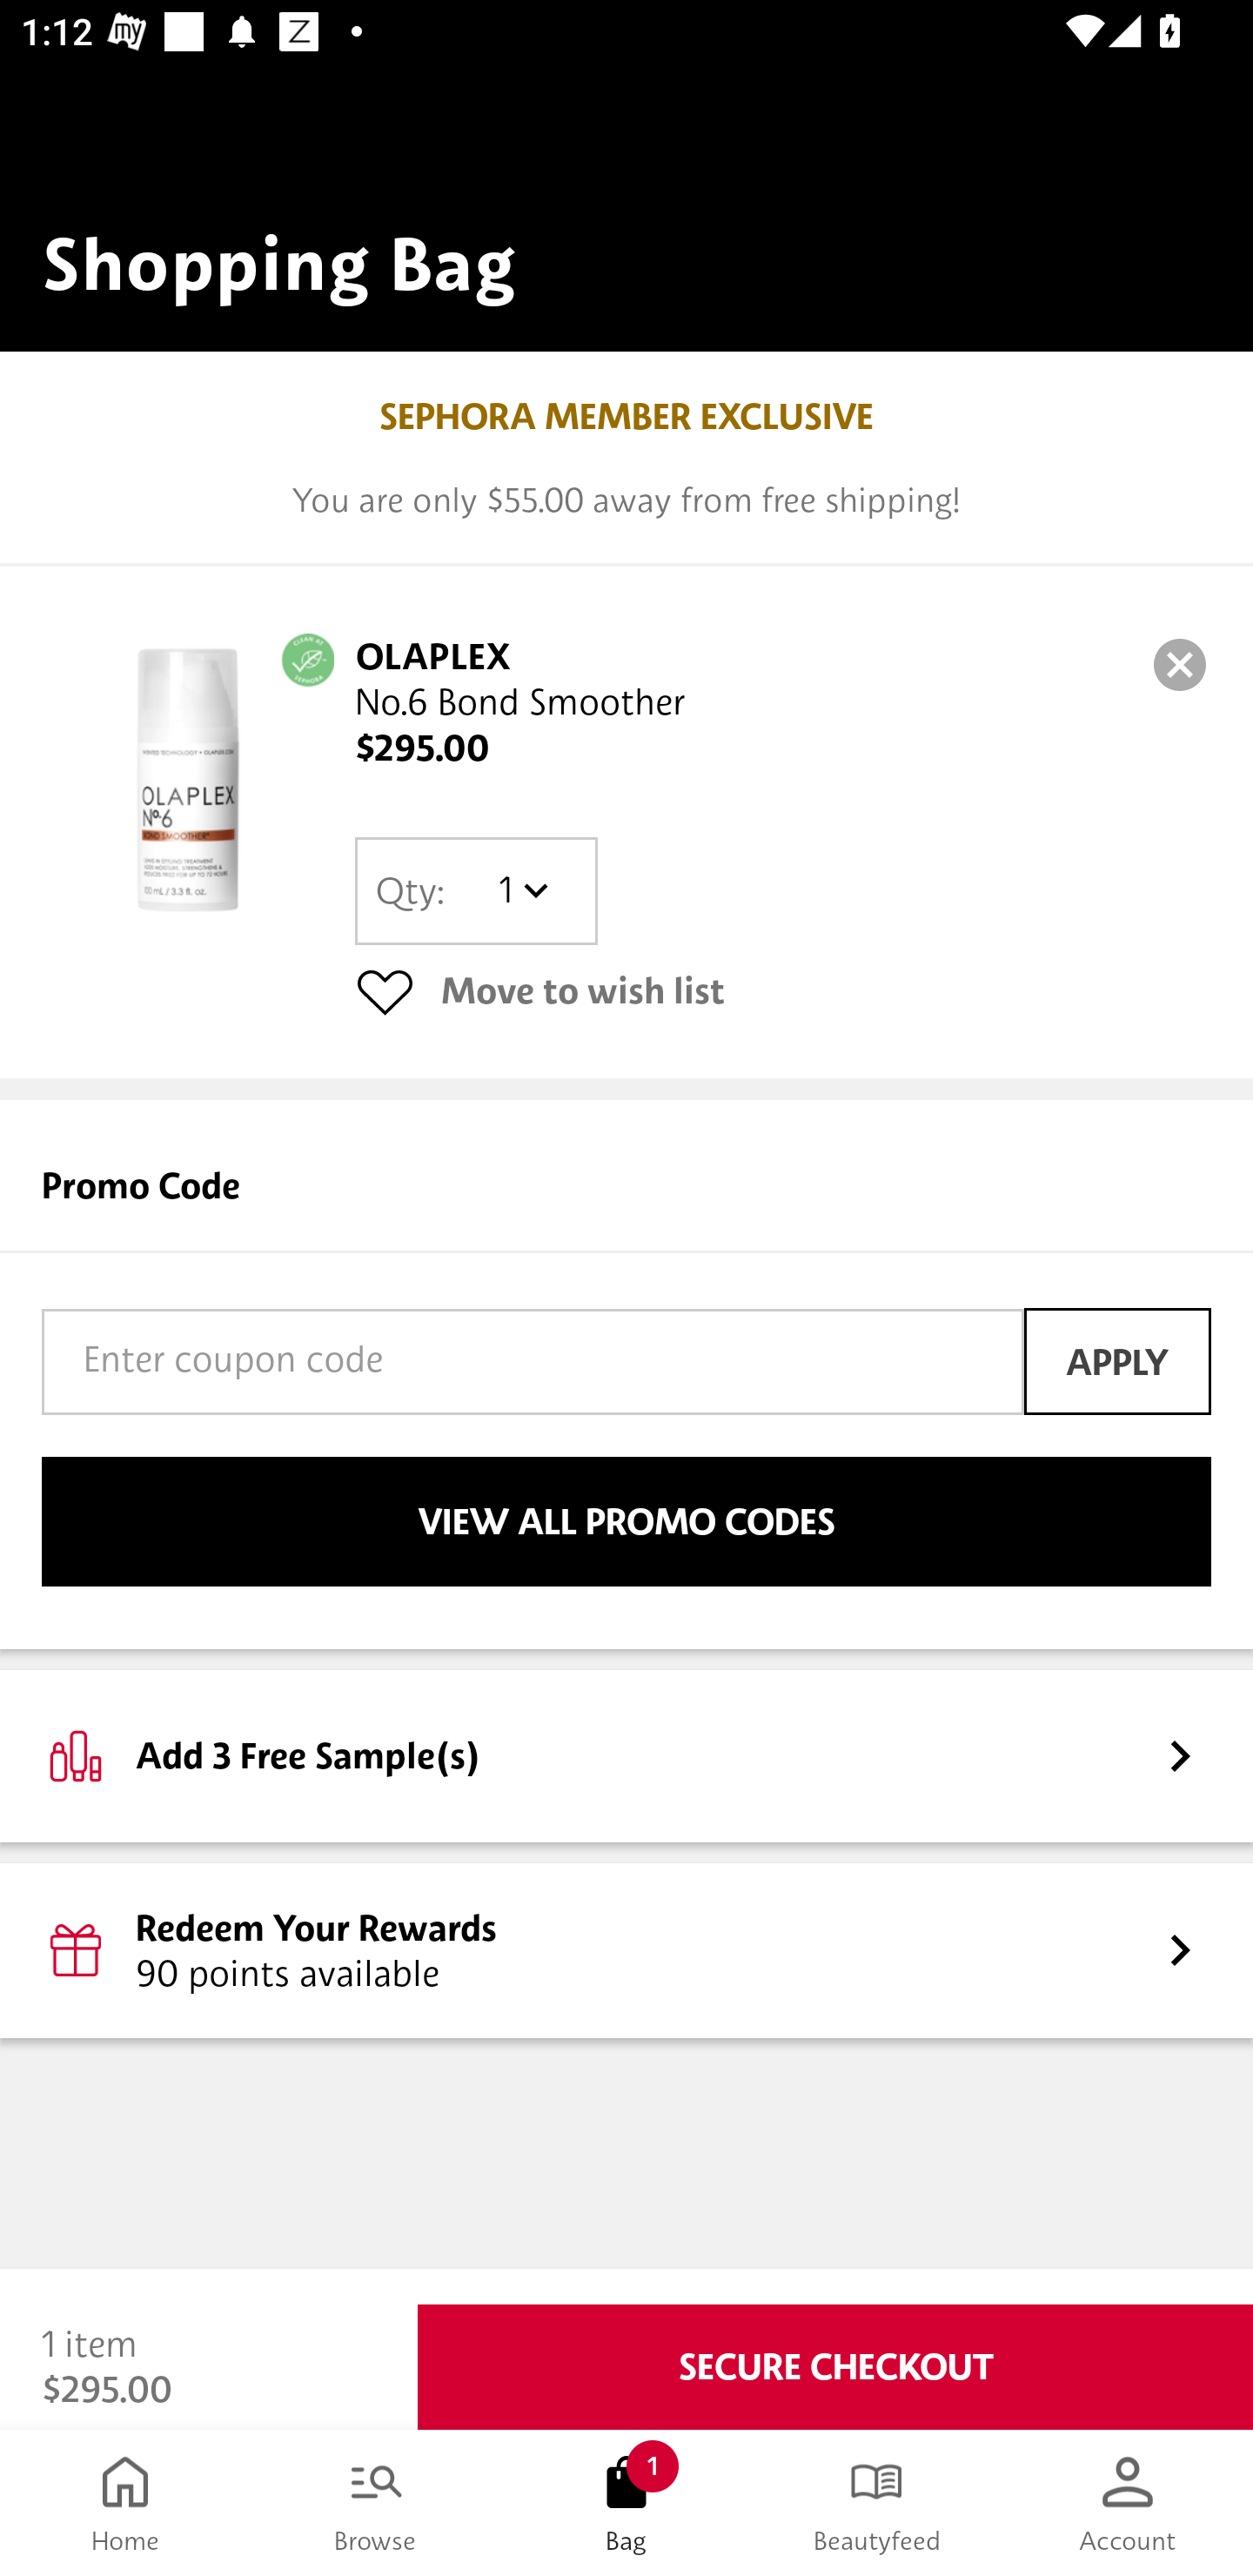  Describe the element at coordinates (626, 1949) in the screenshot. I see `Redeem Your Rewards 90 points available` at that location.